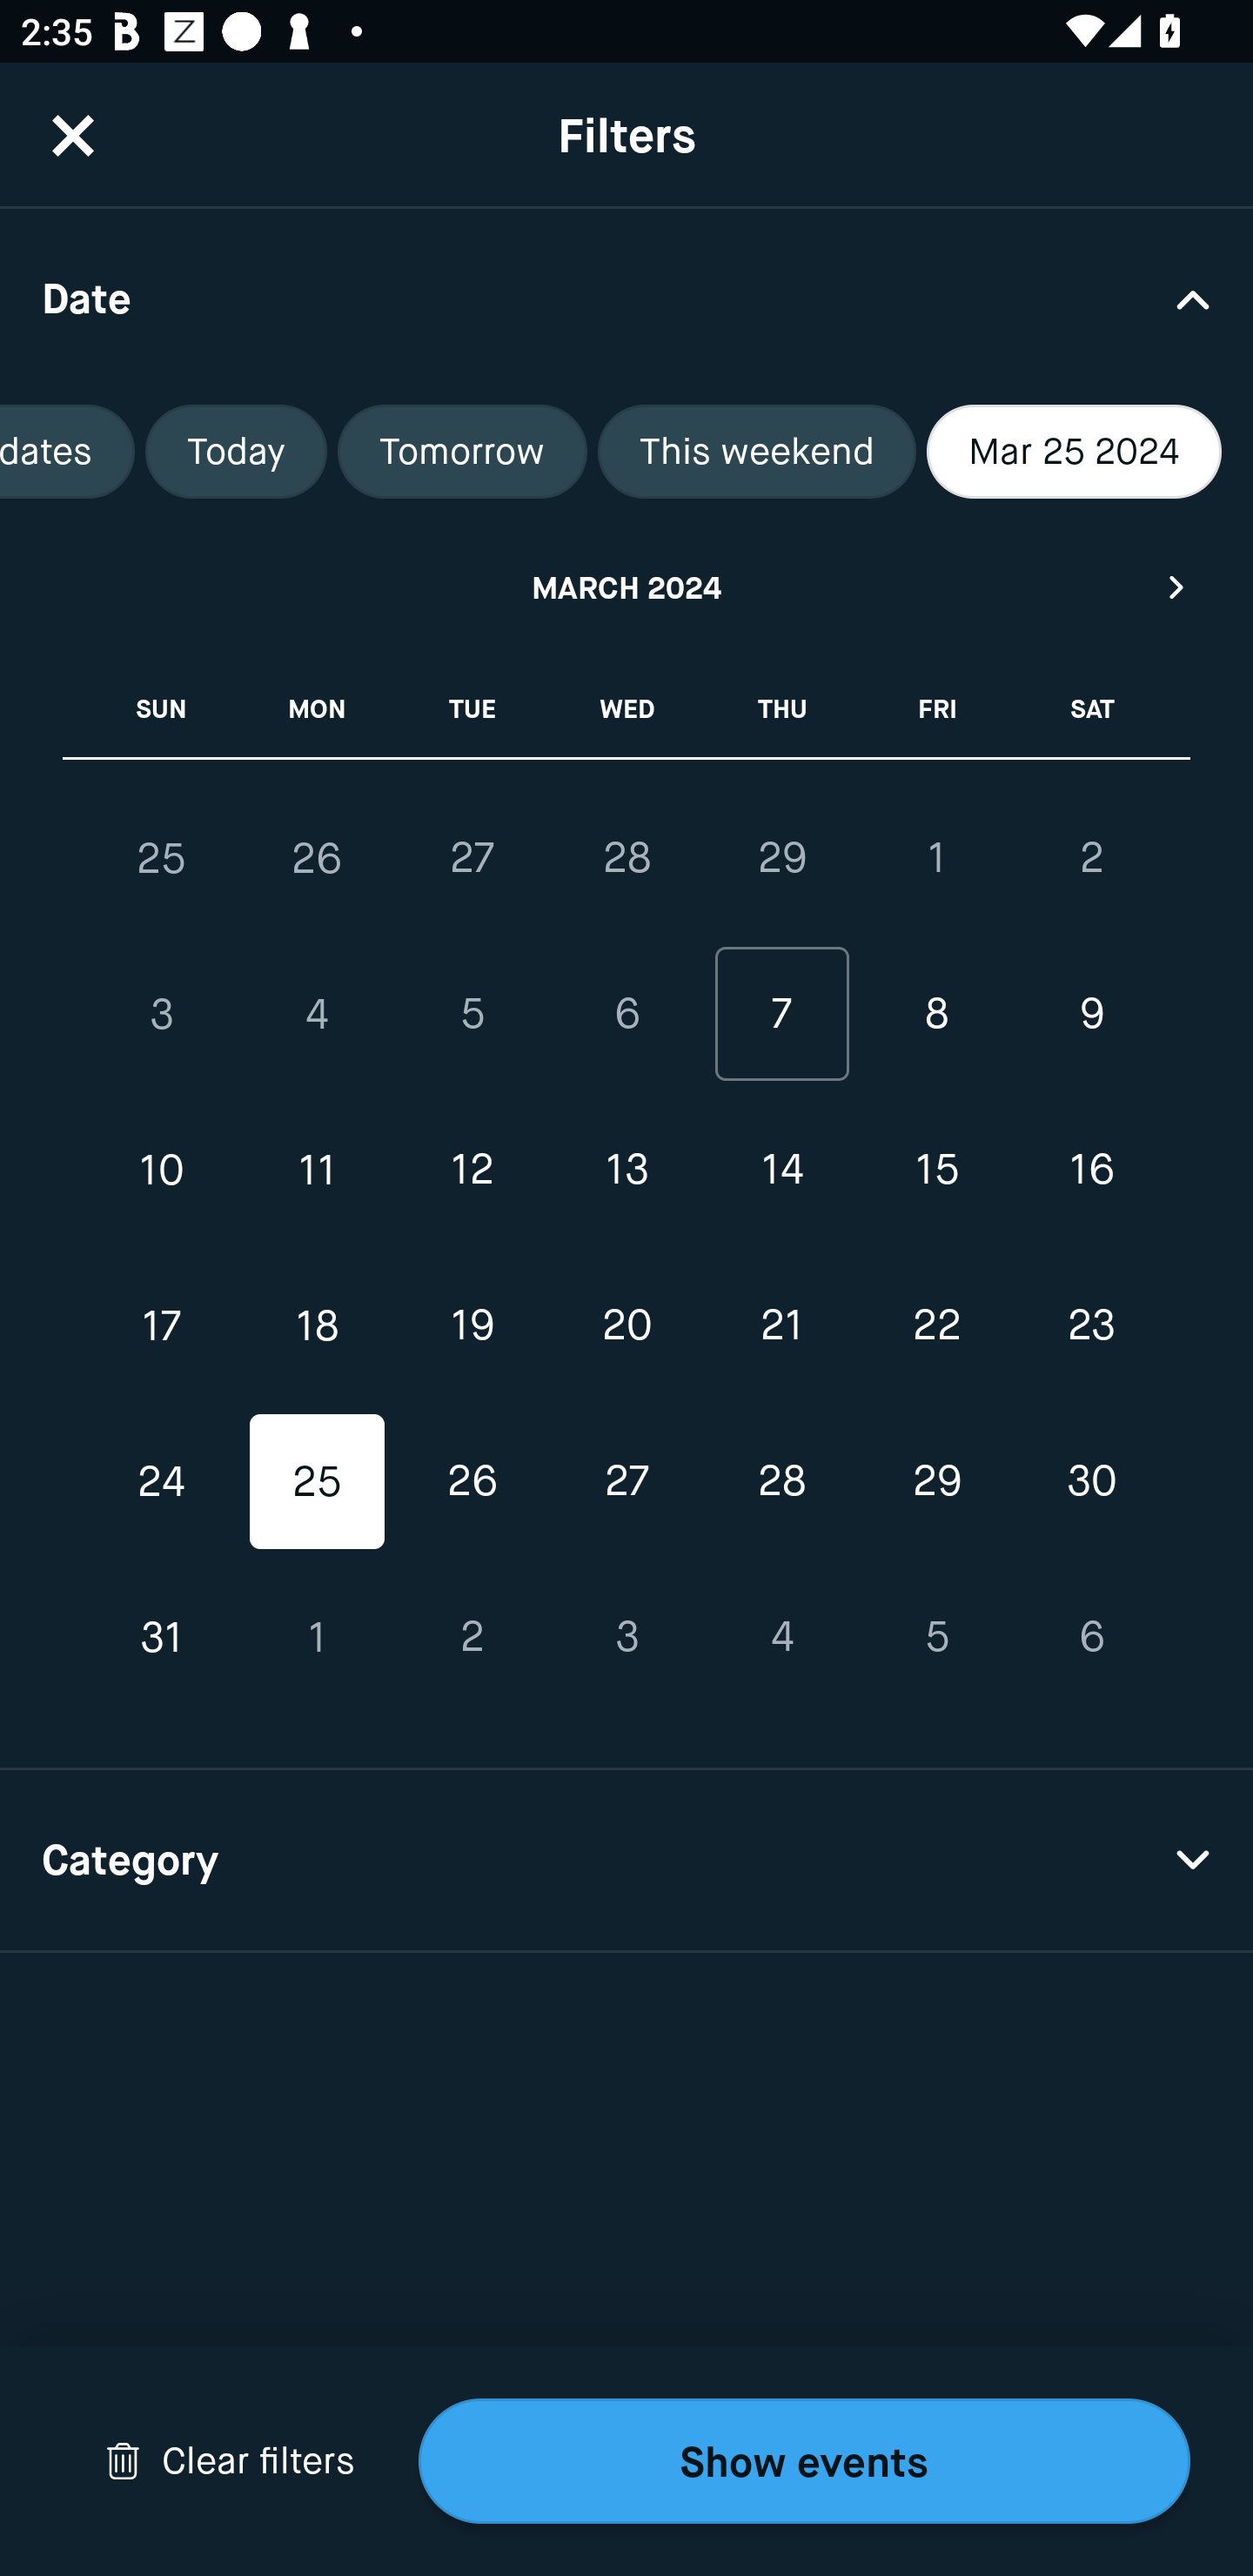 The width and height of the screenshot is (1253, 2576). I want to click on 6, so click(626, 1015).